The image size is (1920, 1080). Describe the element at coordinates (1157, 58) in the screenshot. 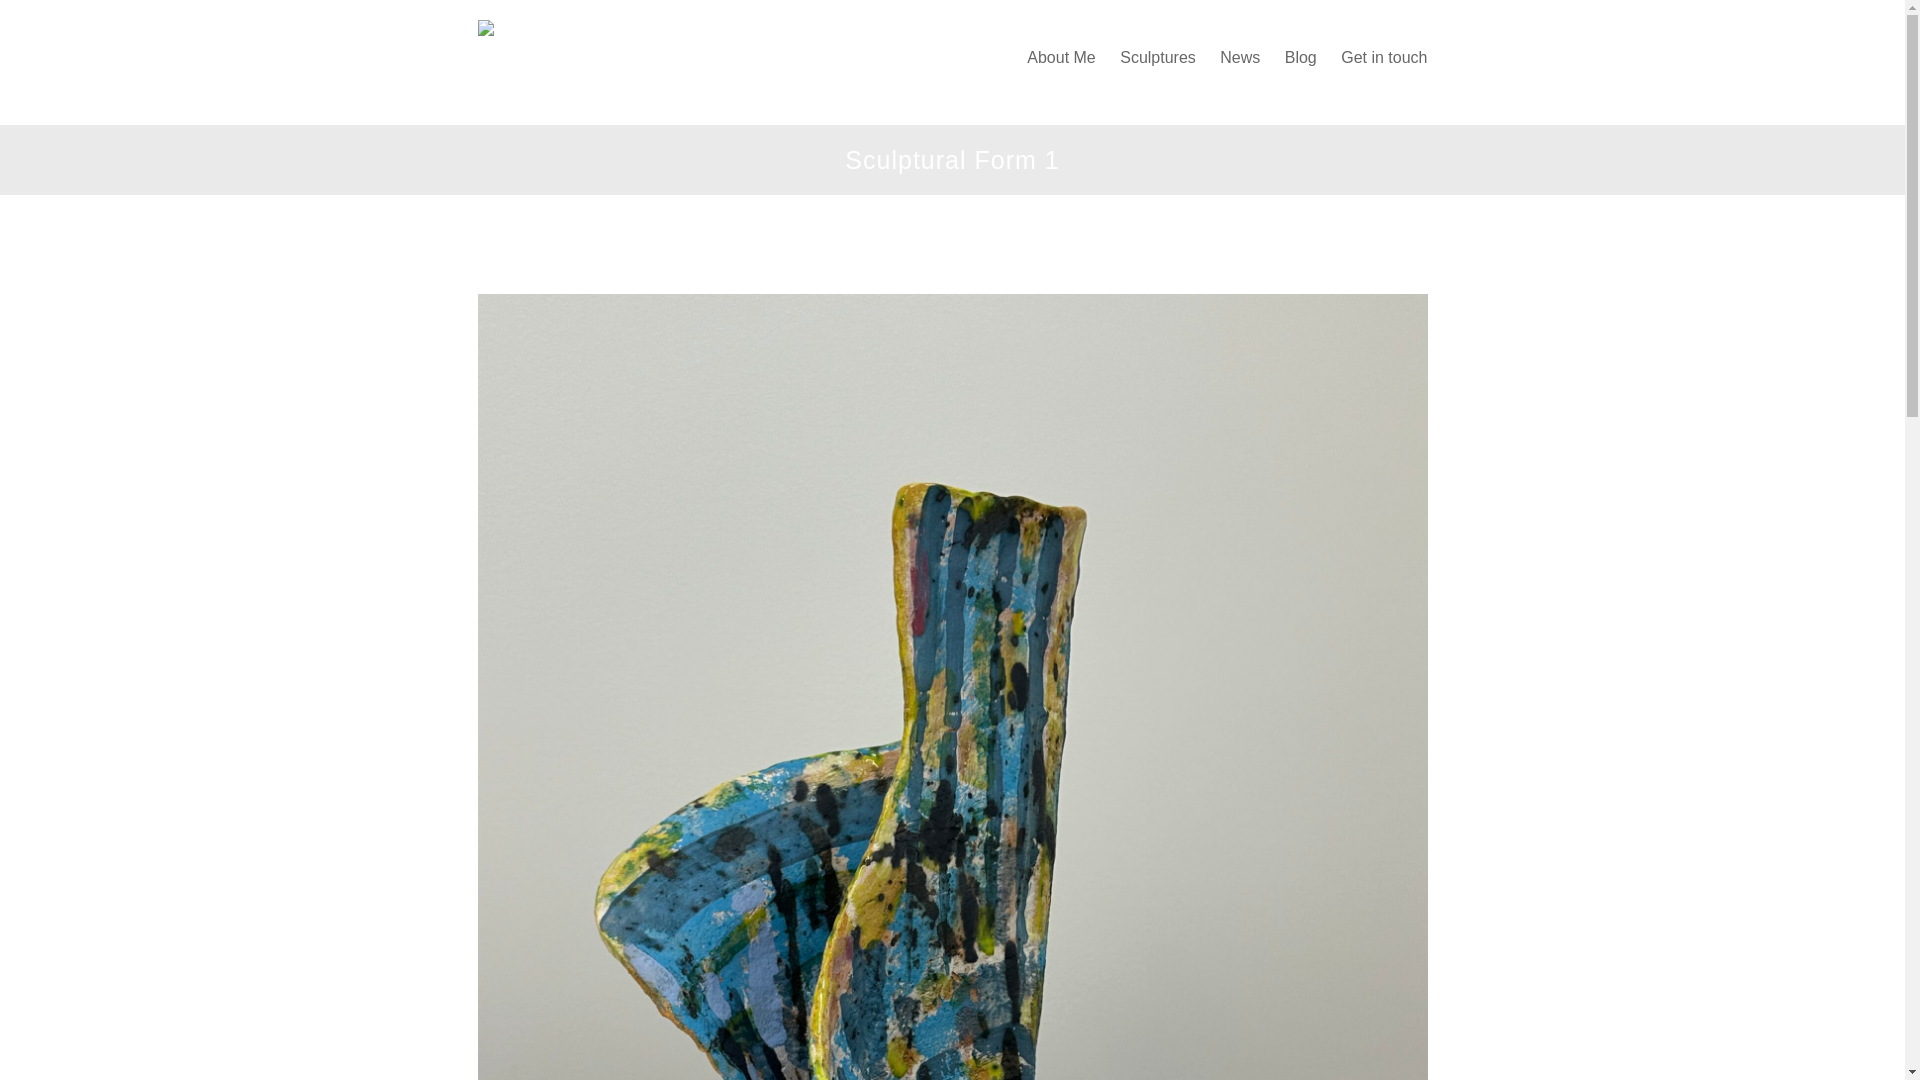

I see `Sculptures` at that location.